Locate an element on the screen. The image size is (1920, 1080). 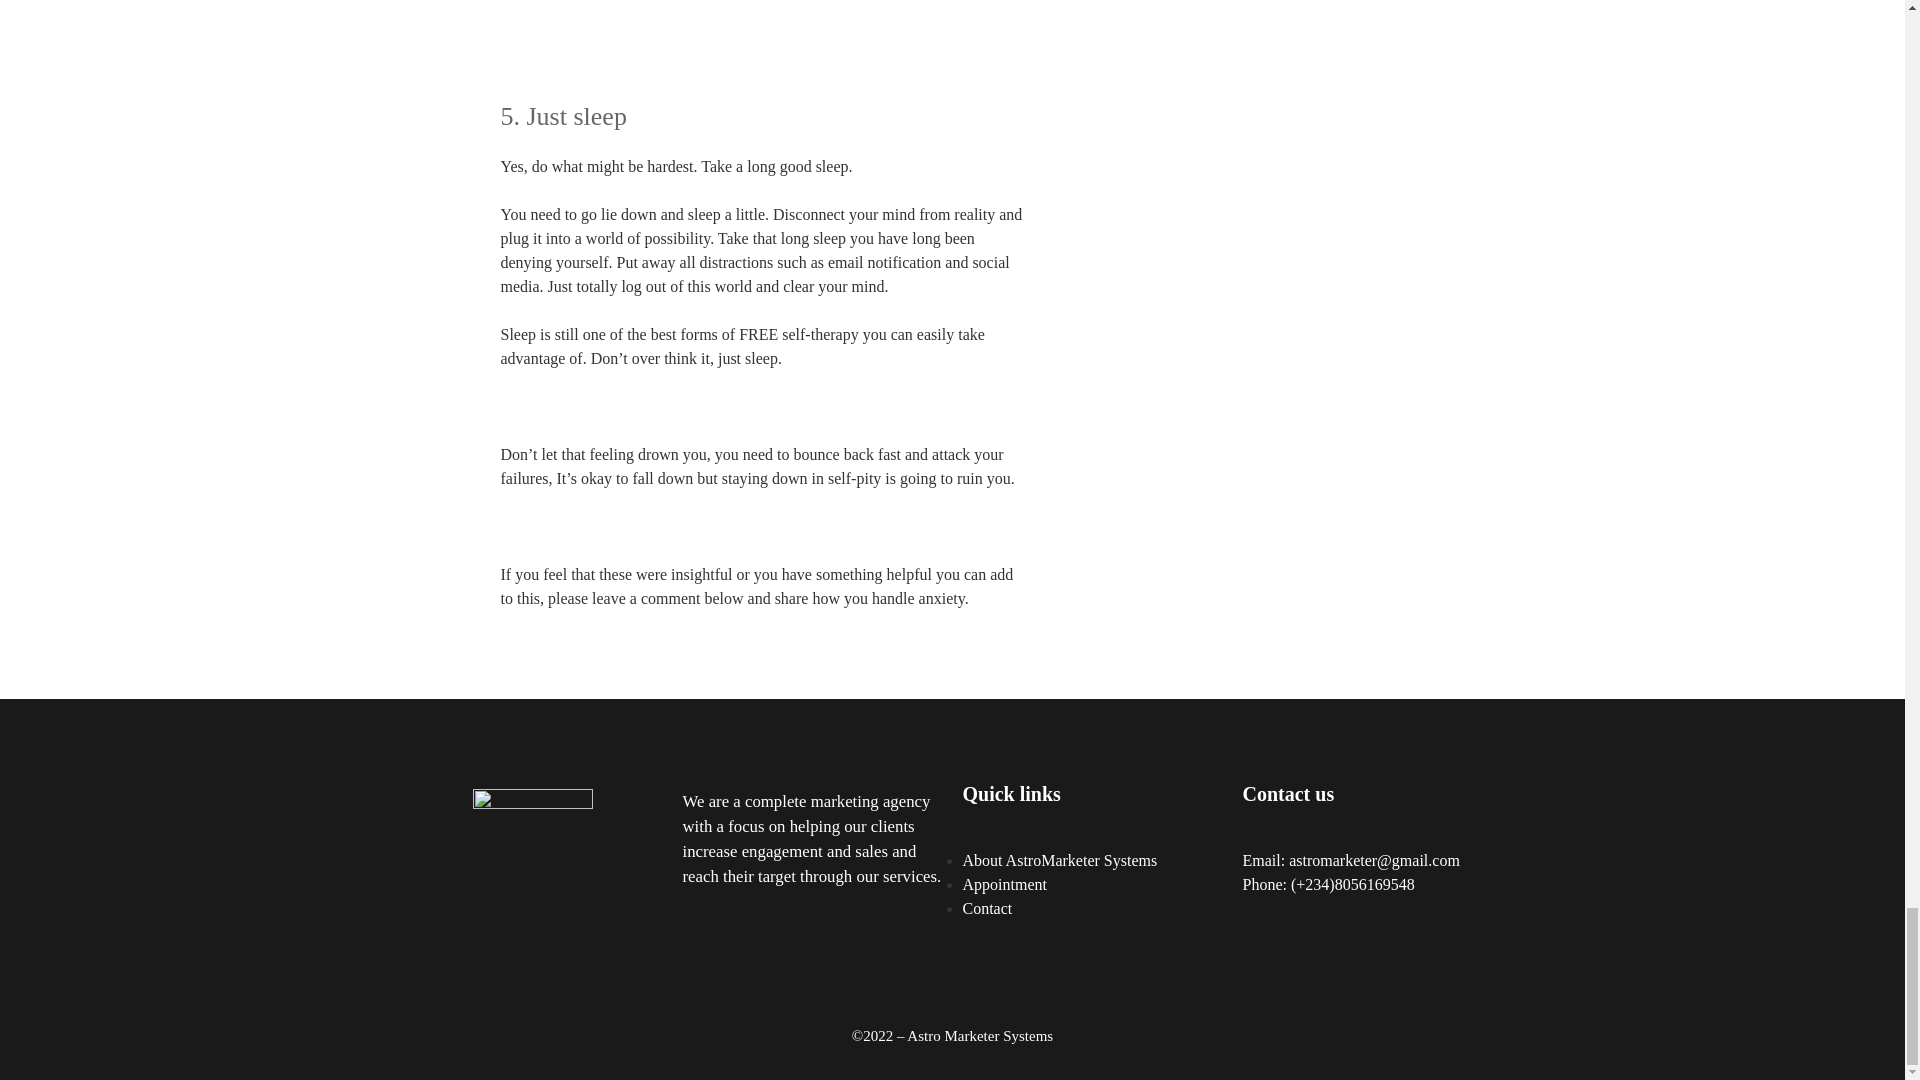
About AstroMarketer Systems is located at coordinates (1059, 860).